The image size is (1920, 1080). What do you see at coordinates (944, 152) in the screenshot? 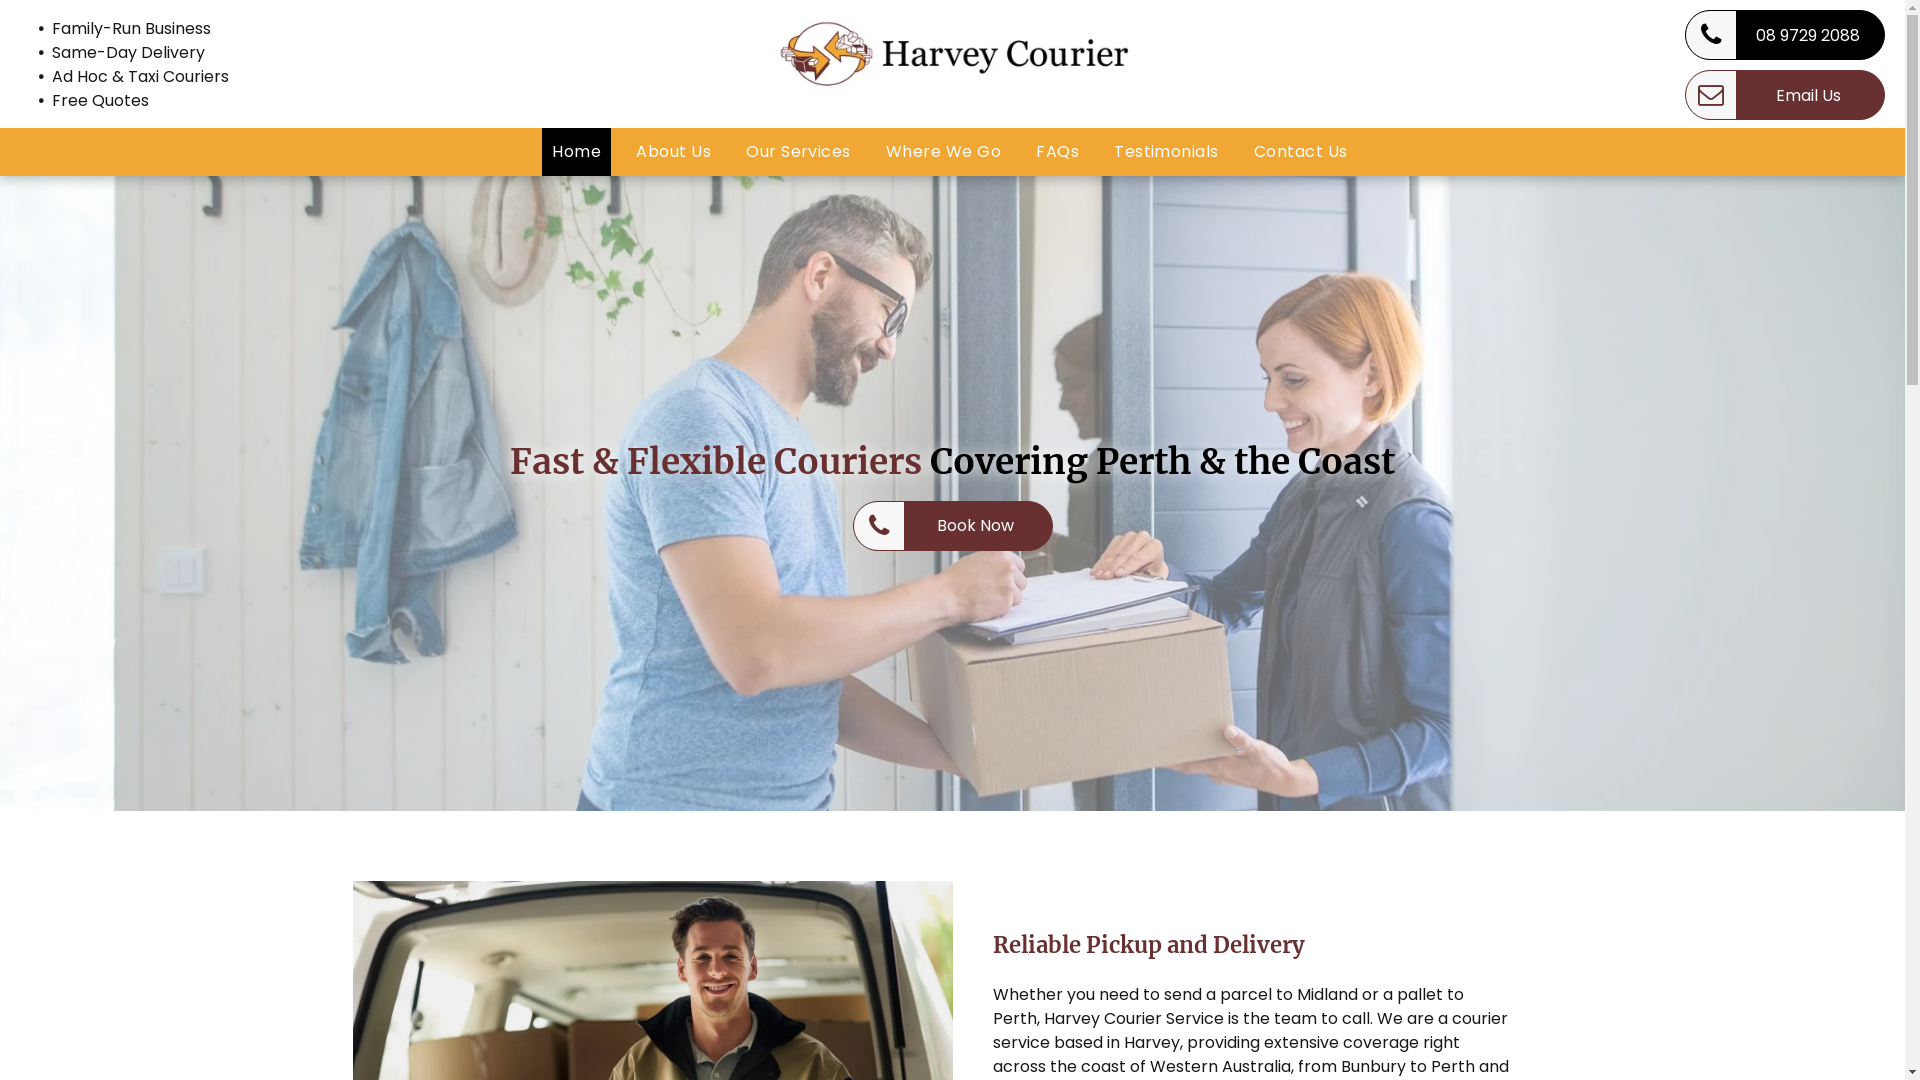
I see `Where We Go` at bounding box center [944, 152].